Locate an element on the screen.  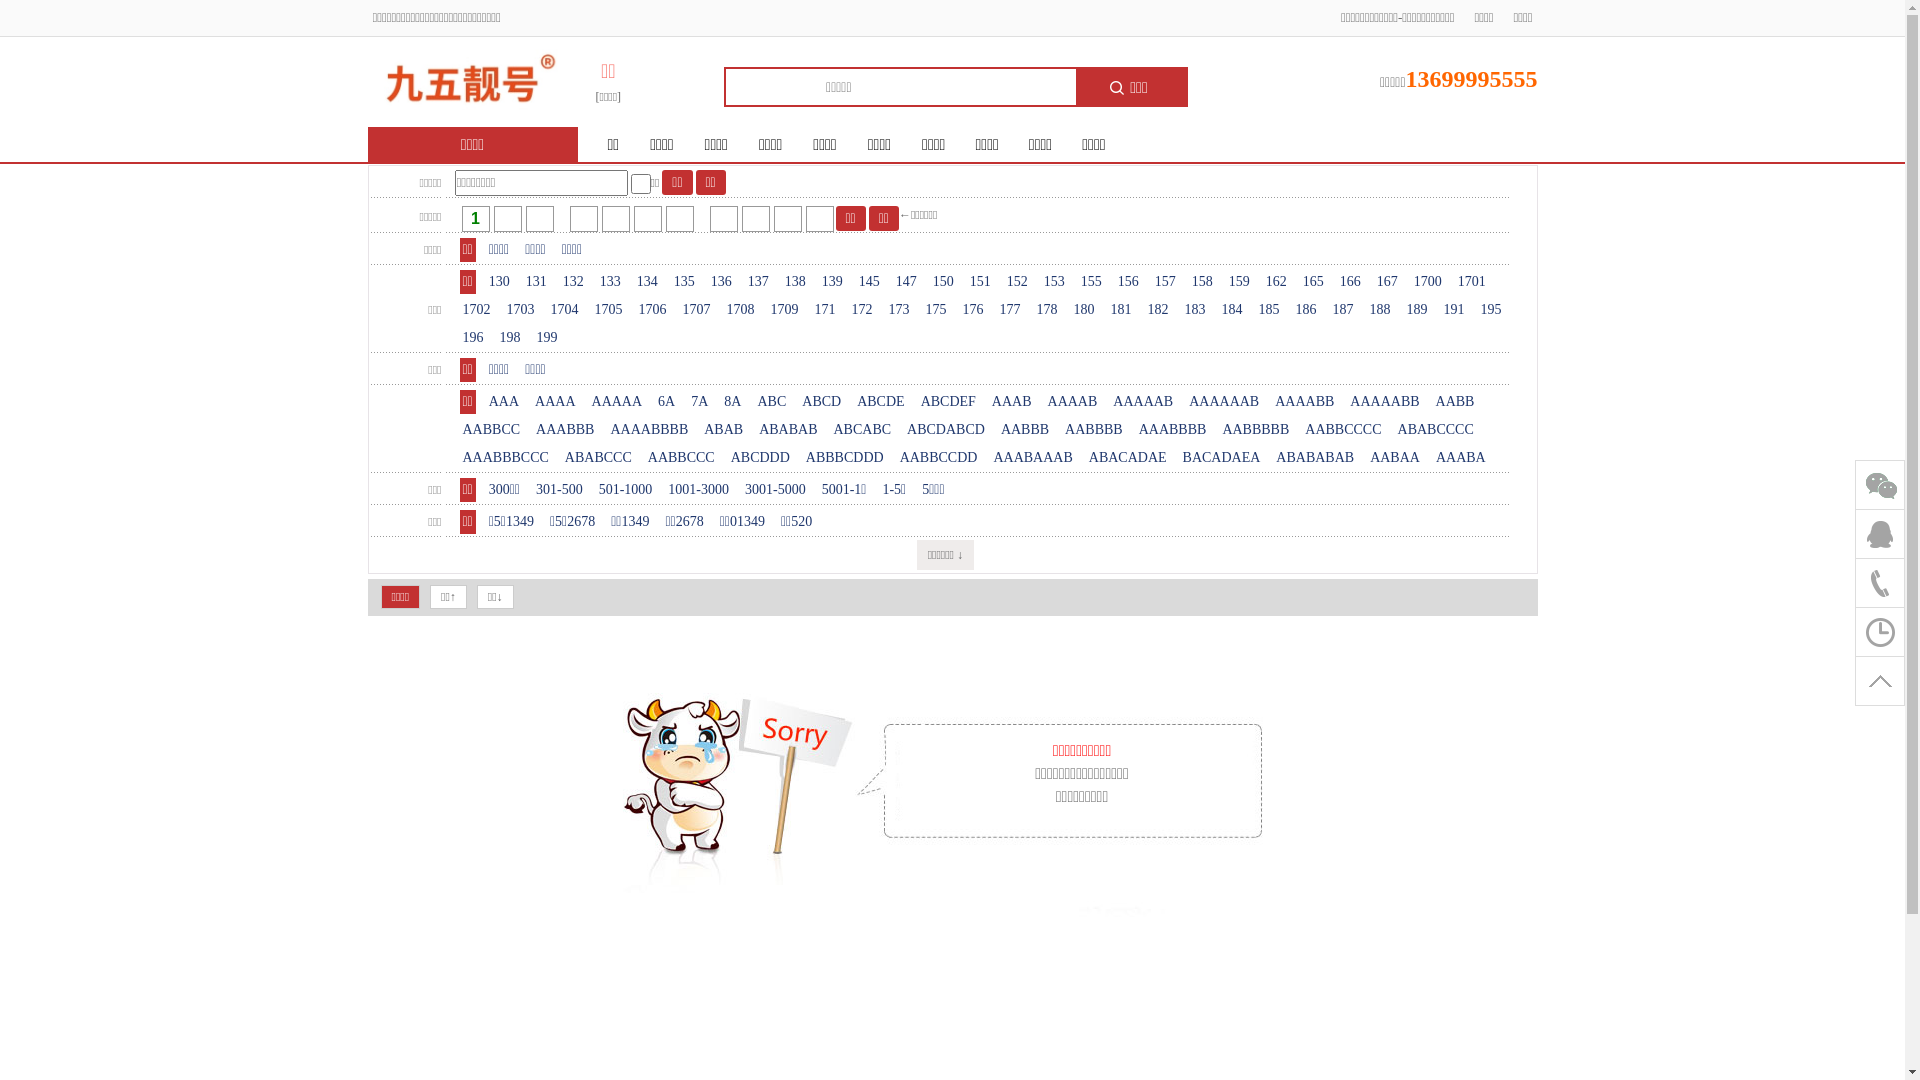
AAAAABB is located at coordinates (1384, 402).